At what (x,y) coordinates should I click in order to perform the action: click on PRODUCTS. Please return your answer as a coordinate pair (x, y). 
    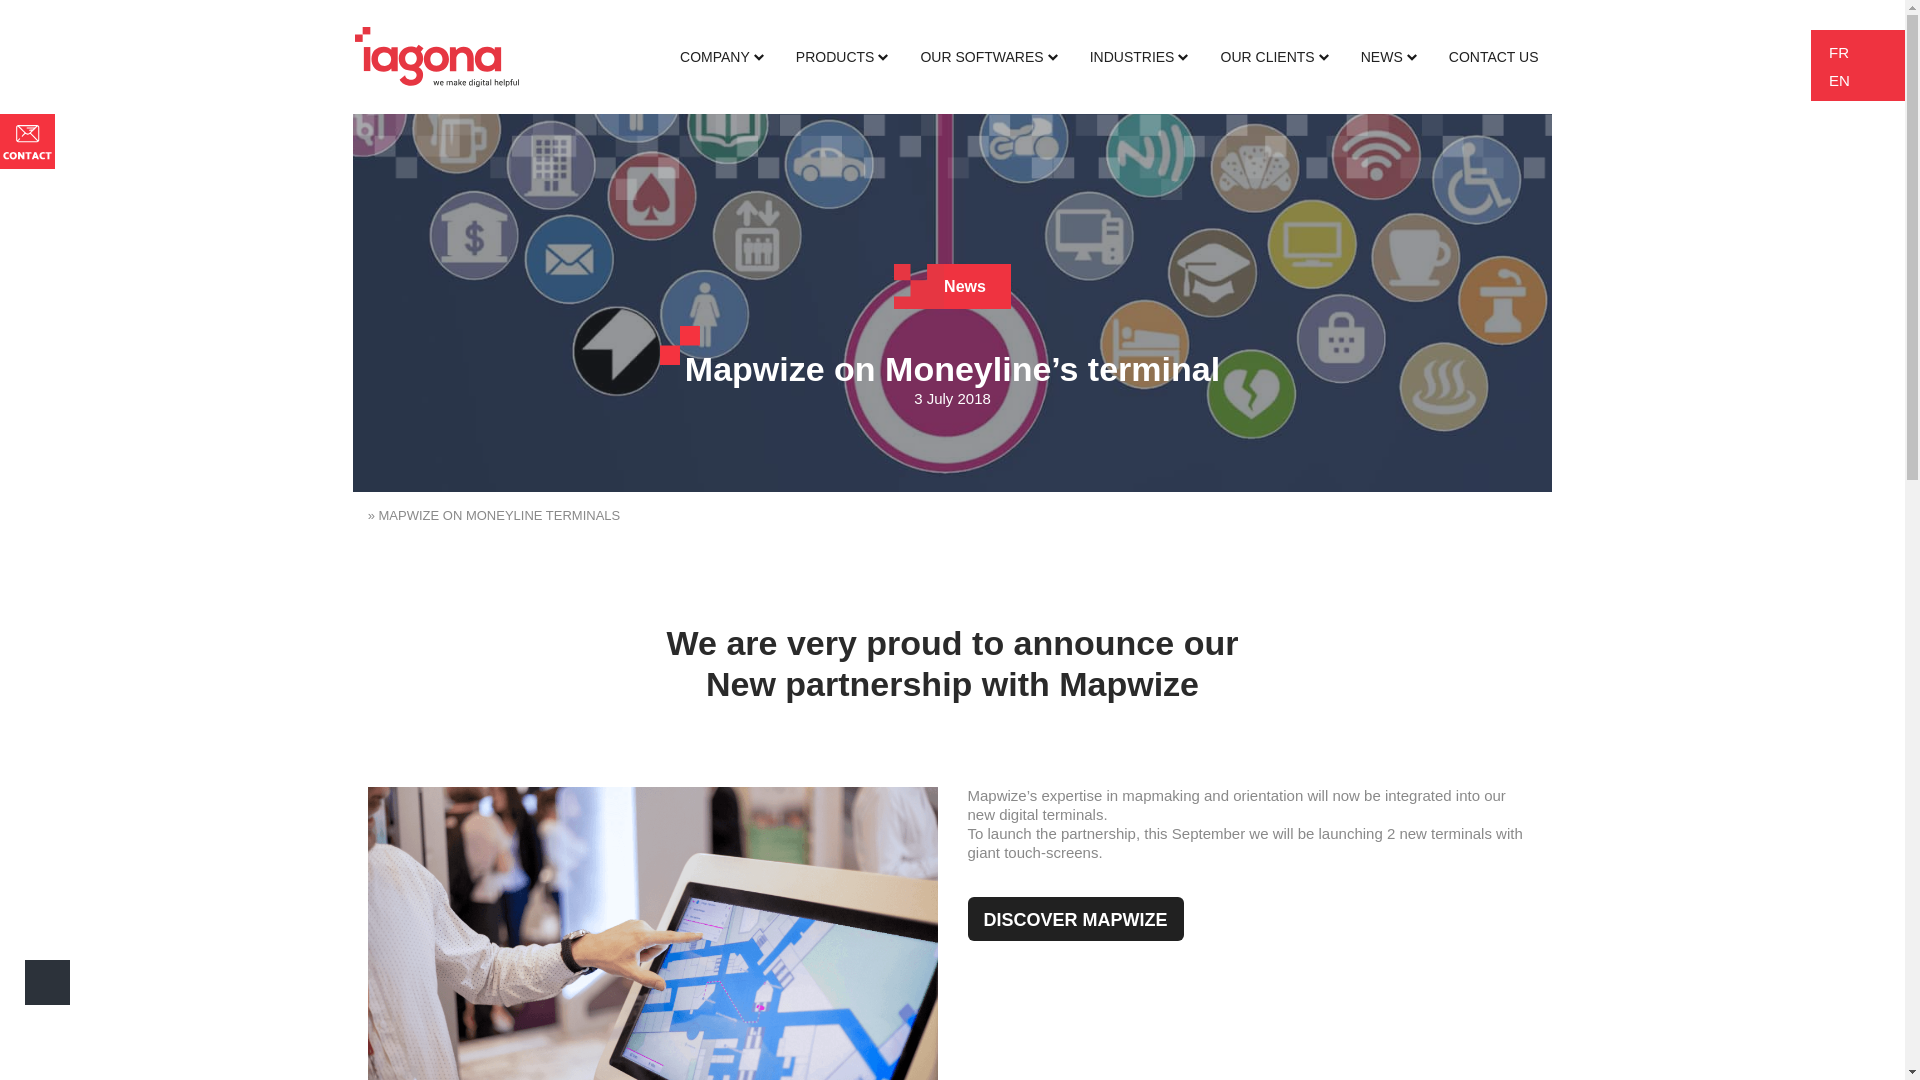
    Looking at the image, I should click on (842, 57).